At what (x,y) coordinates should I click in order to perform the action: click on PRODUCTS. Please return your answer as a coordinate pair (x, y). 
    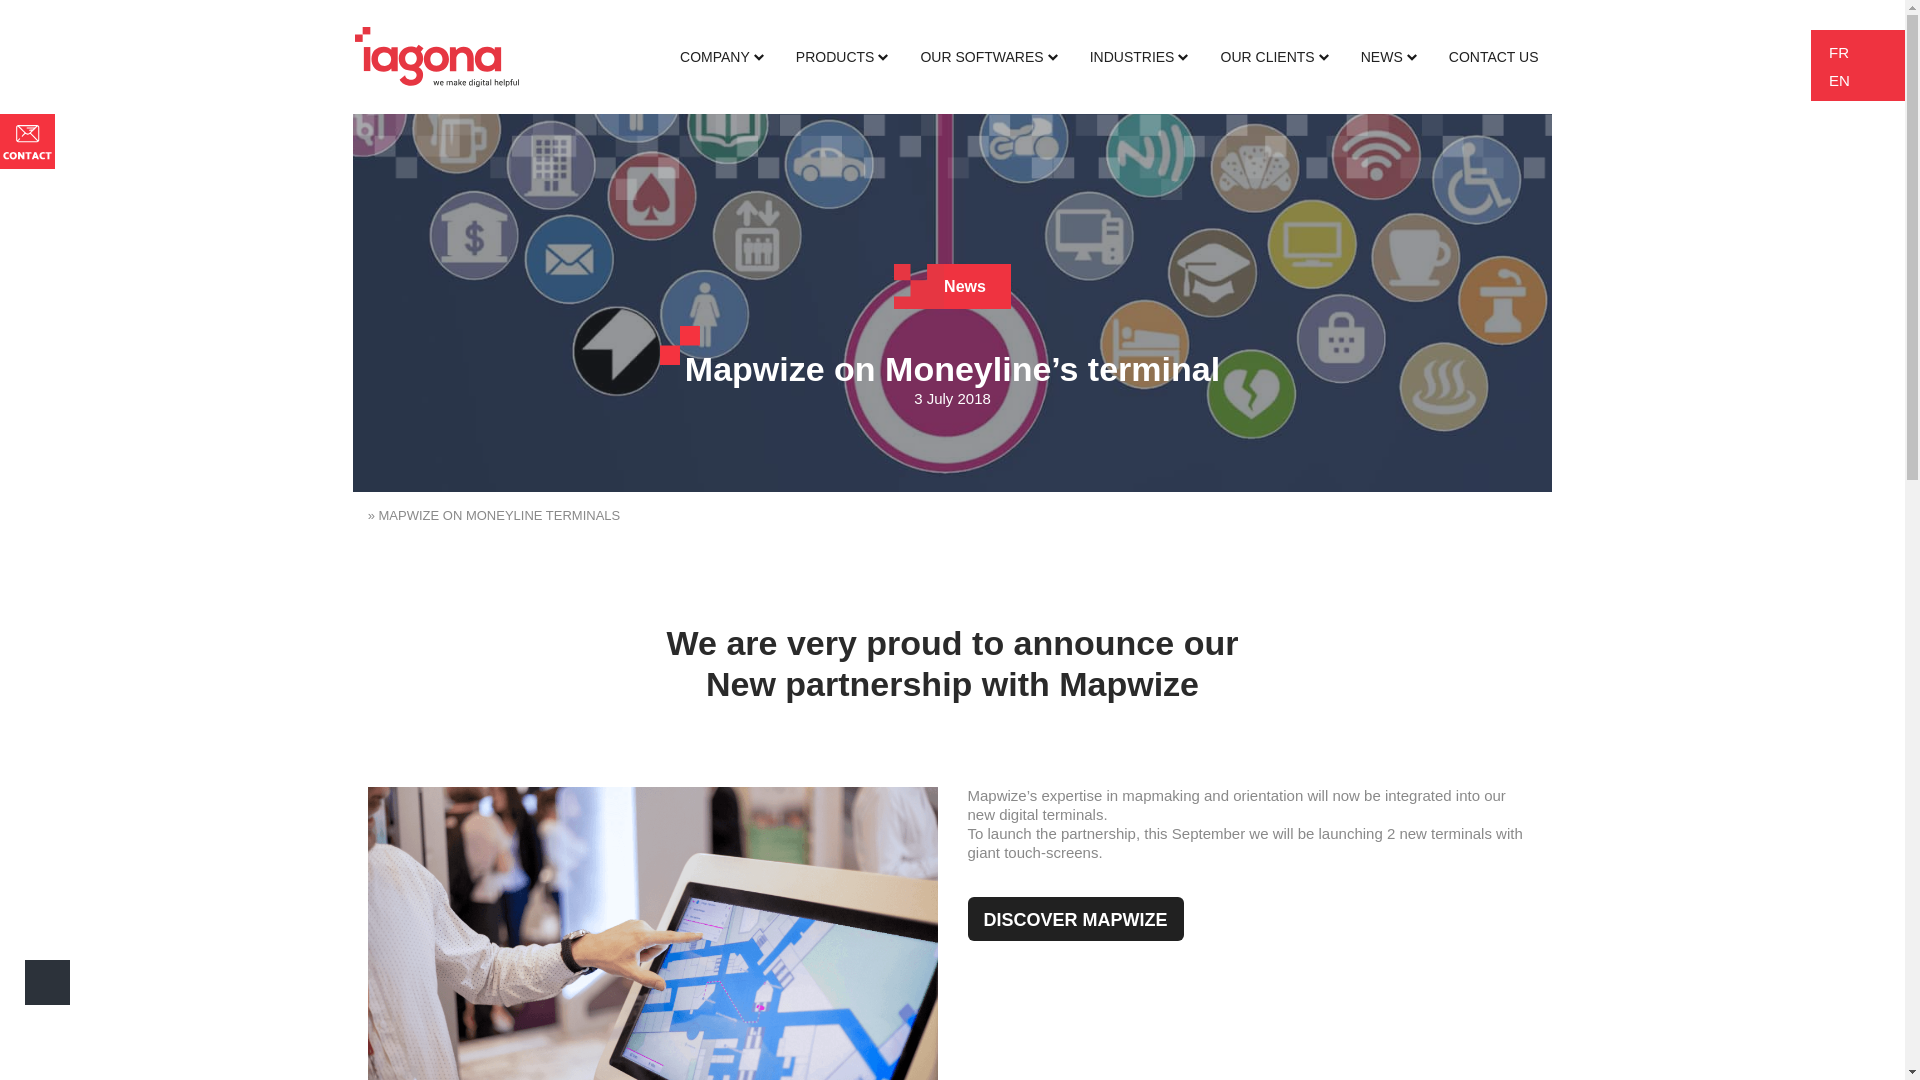
    Looking at the image, I should click on (842, 57).